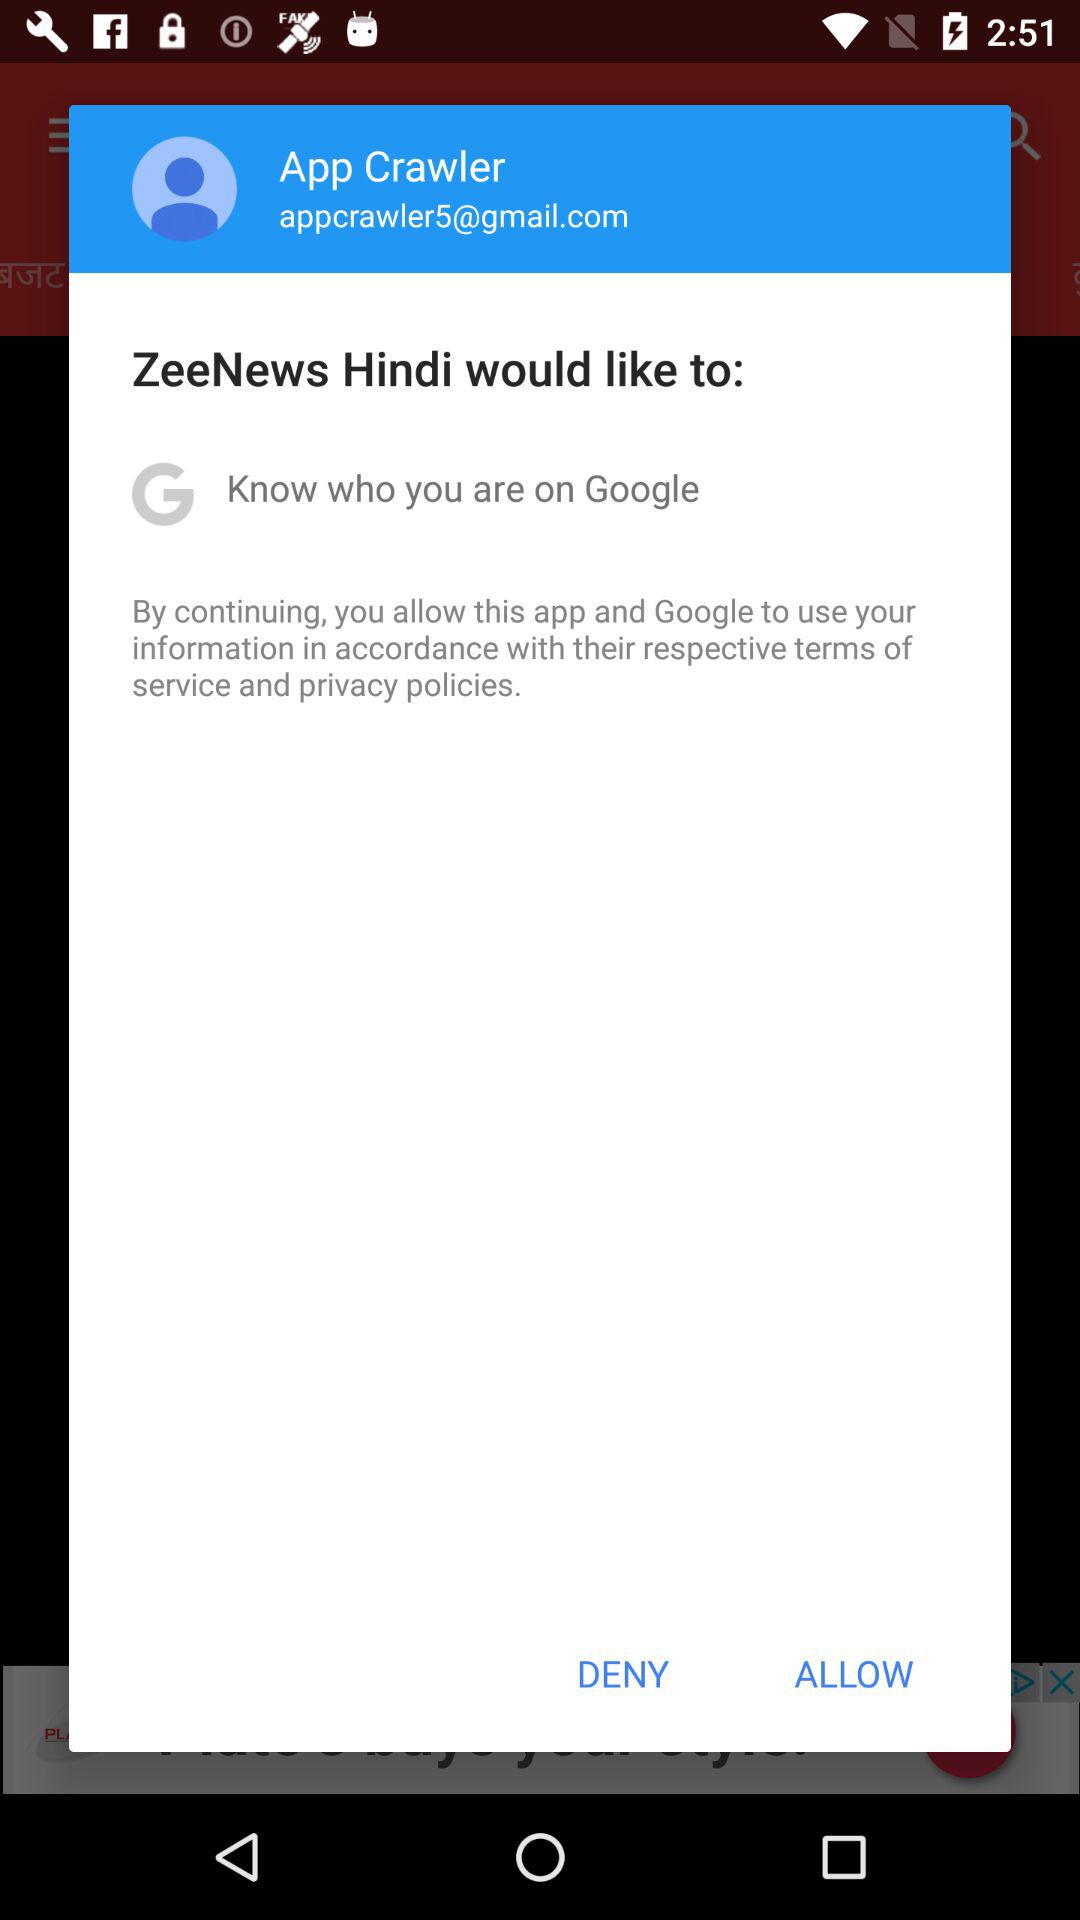 The image size is (1080, 1920). I want to click on launch icon above zeenews hindi would, so click(184, 188).